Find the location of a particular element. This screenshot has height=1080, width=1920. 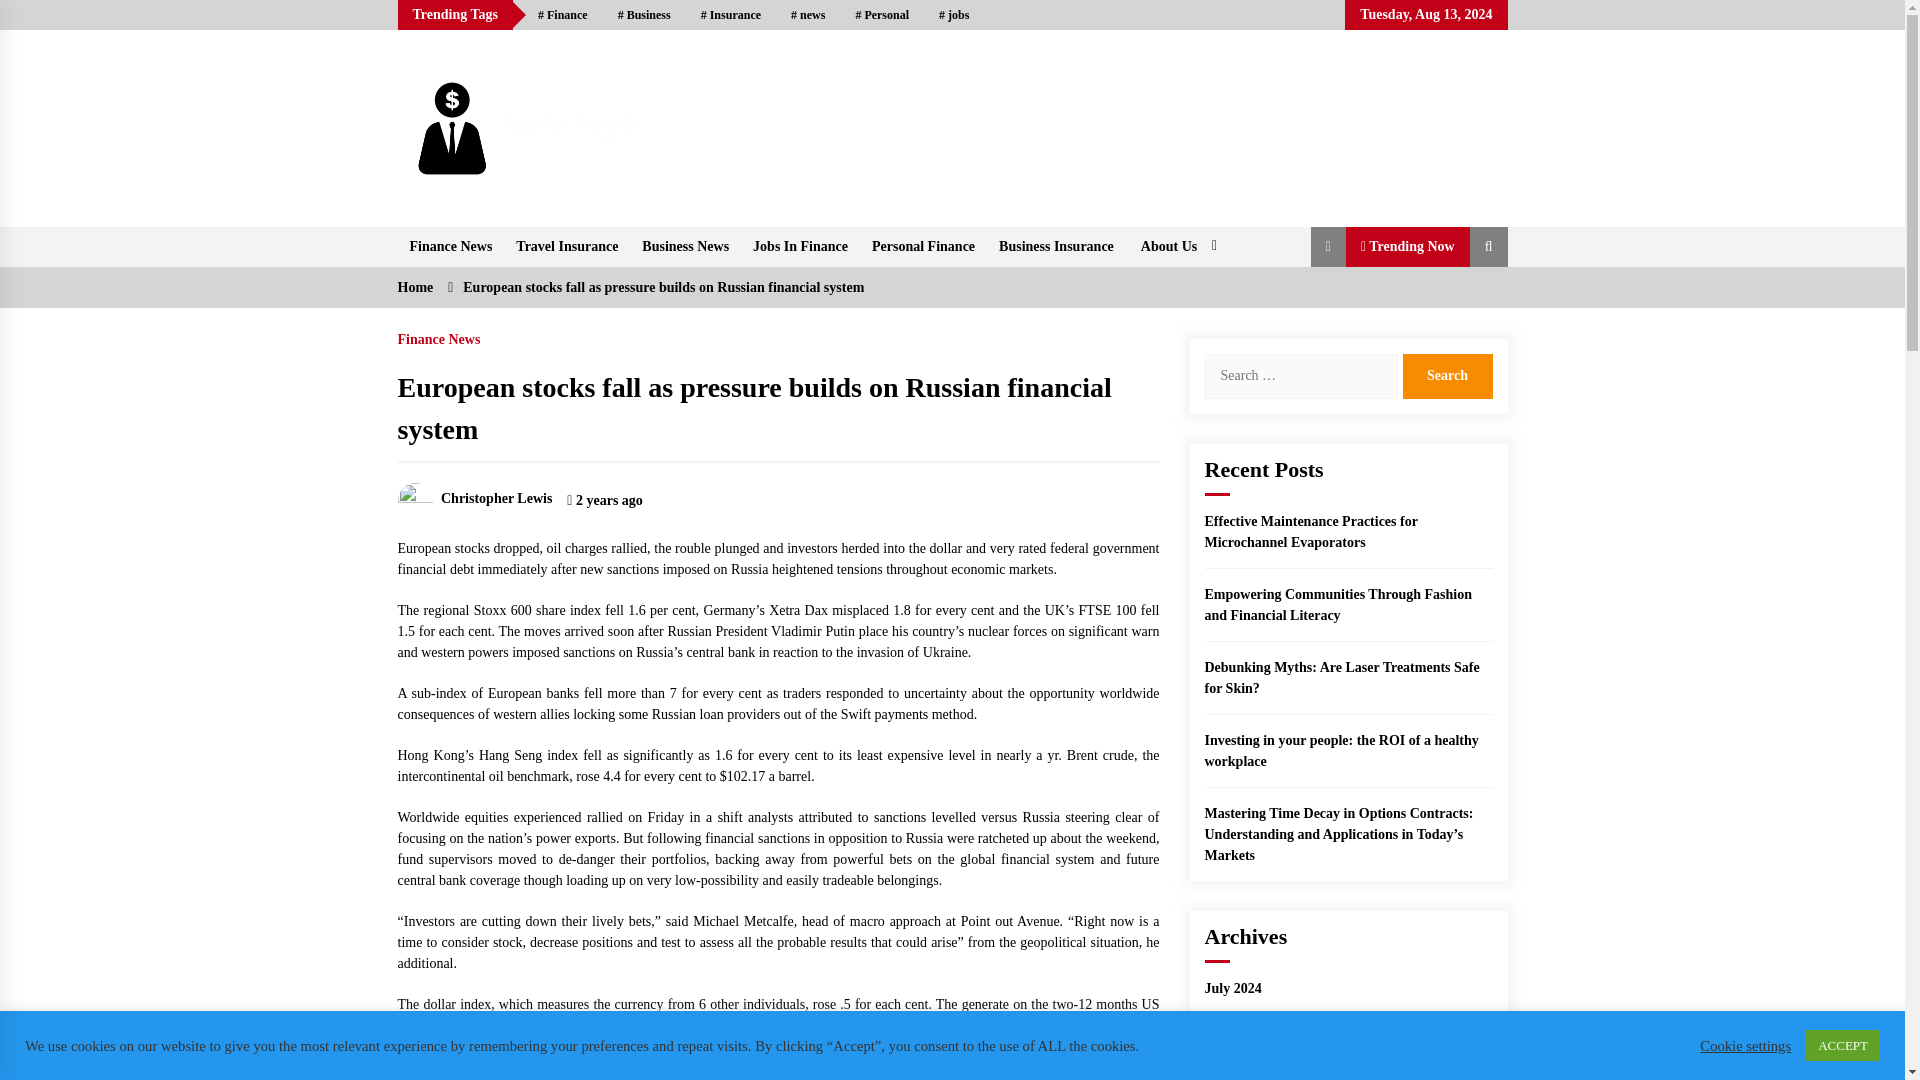

Search is located at coordinates (1446, 376).